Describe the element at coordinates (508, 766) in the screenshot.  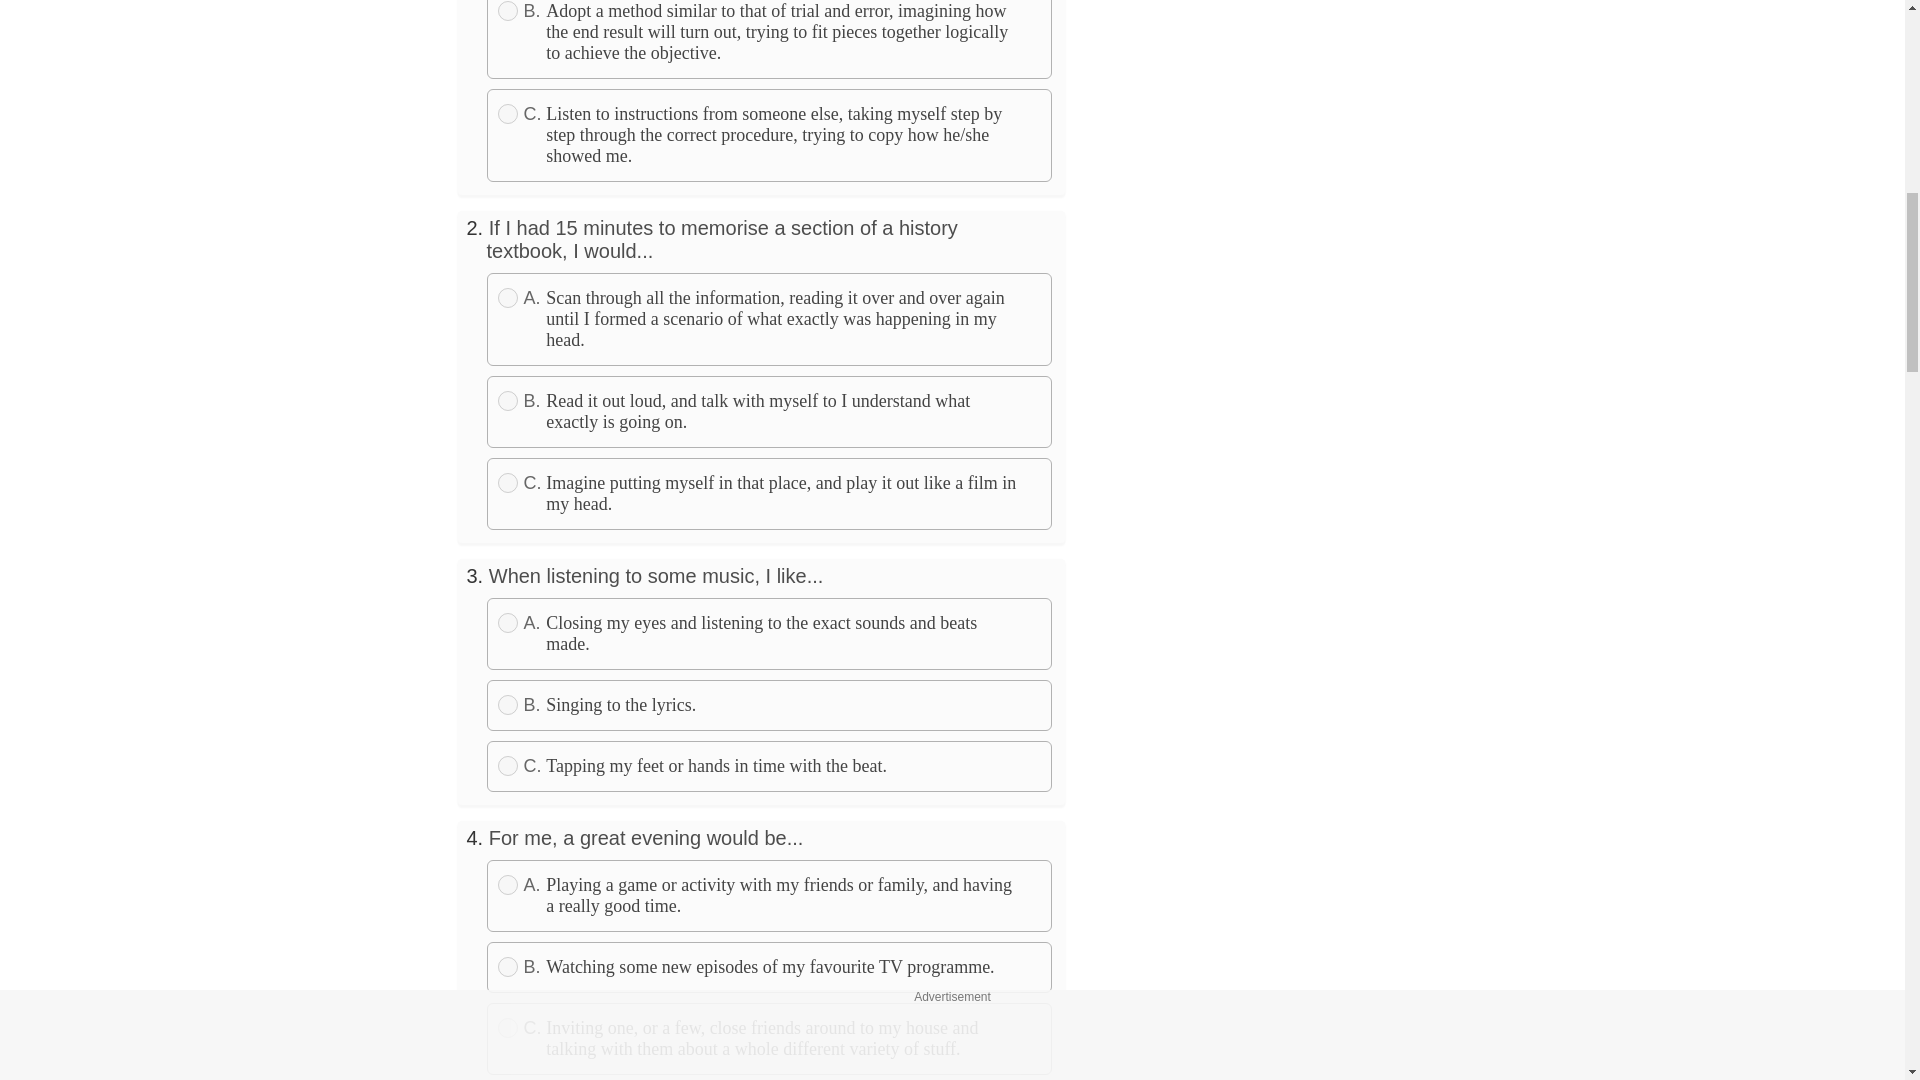
I see `on` at that location.